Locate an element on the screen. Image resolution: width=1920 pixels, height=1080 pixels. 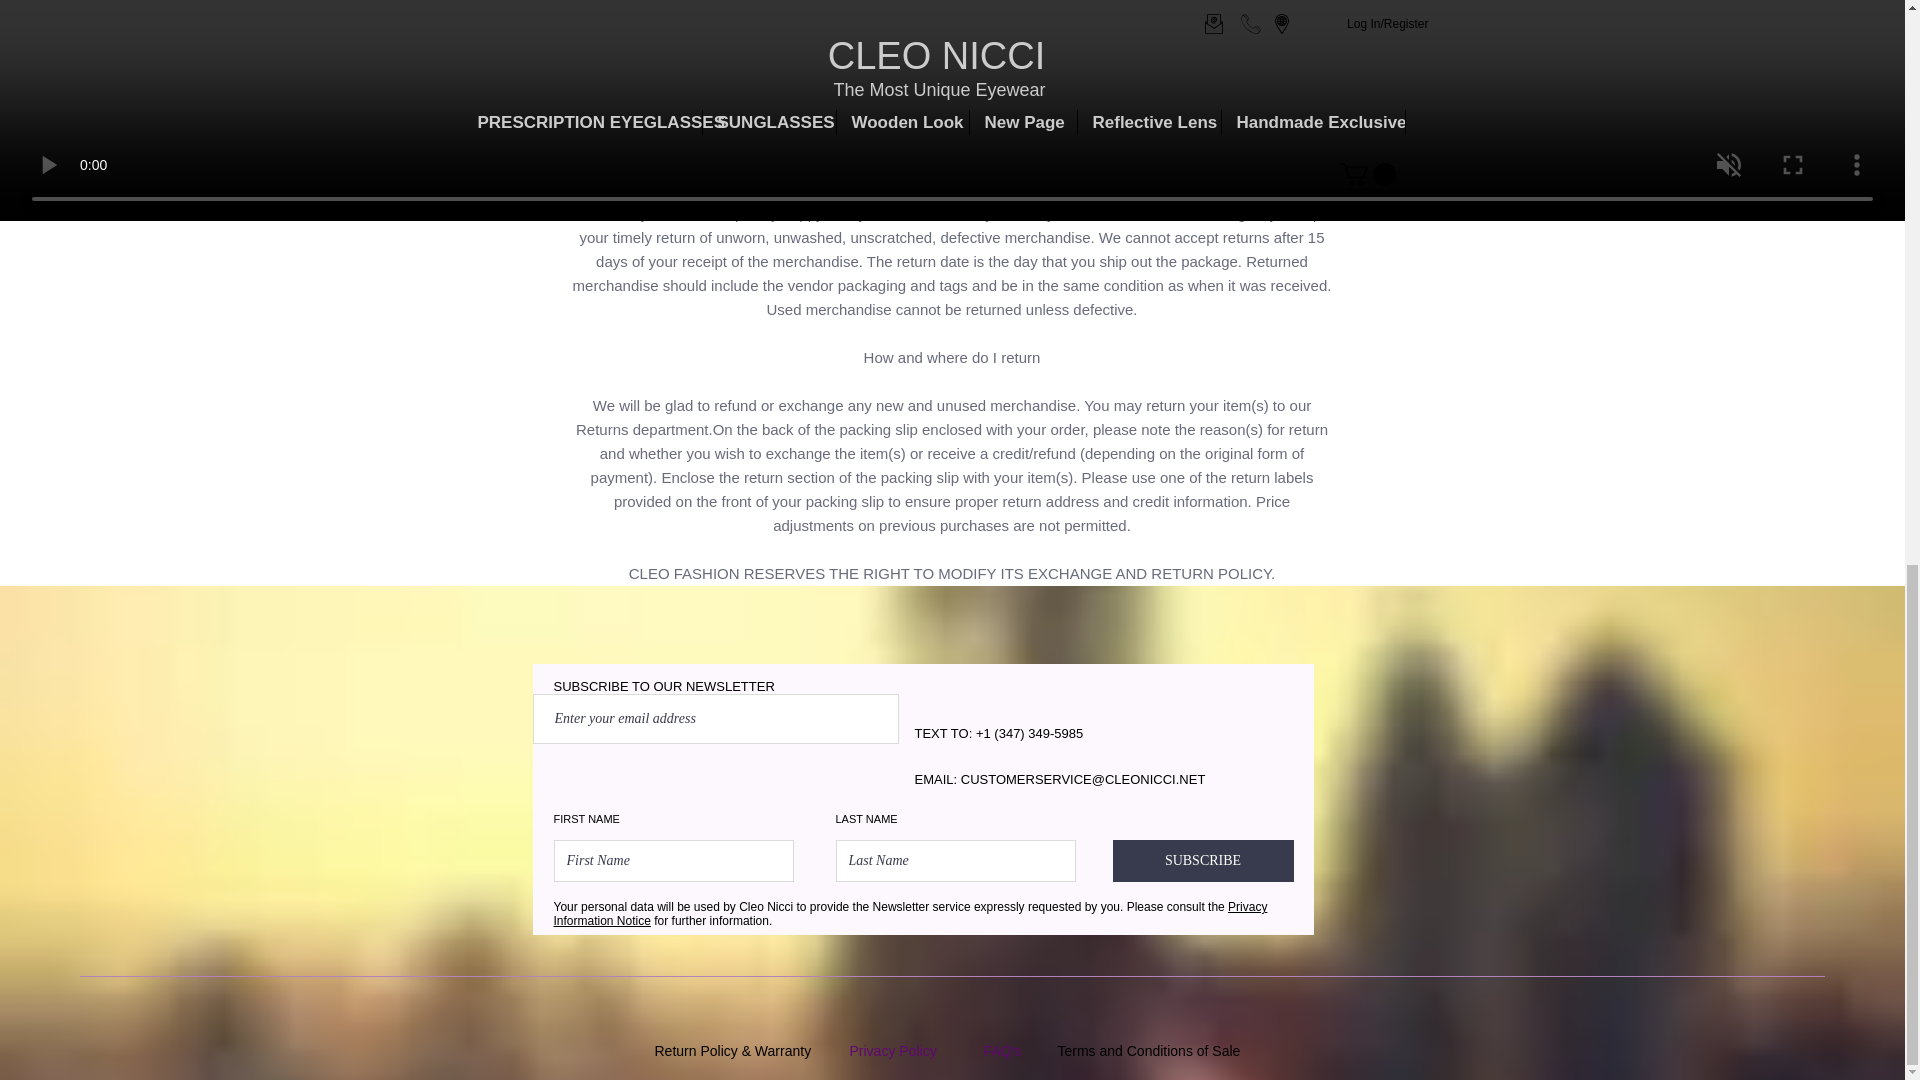
SUBSCRIBE is located at coordinates (1202, 861).